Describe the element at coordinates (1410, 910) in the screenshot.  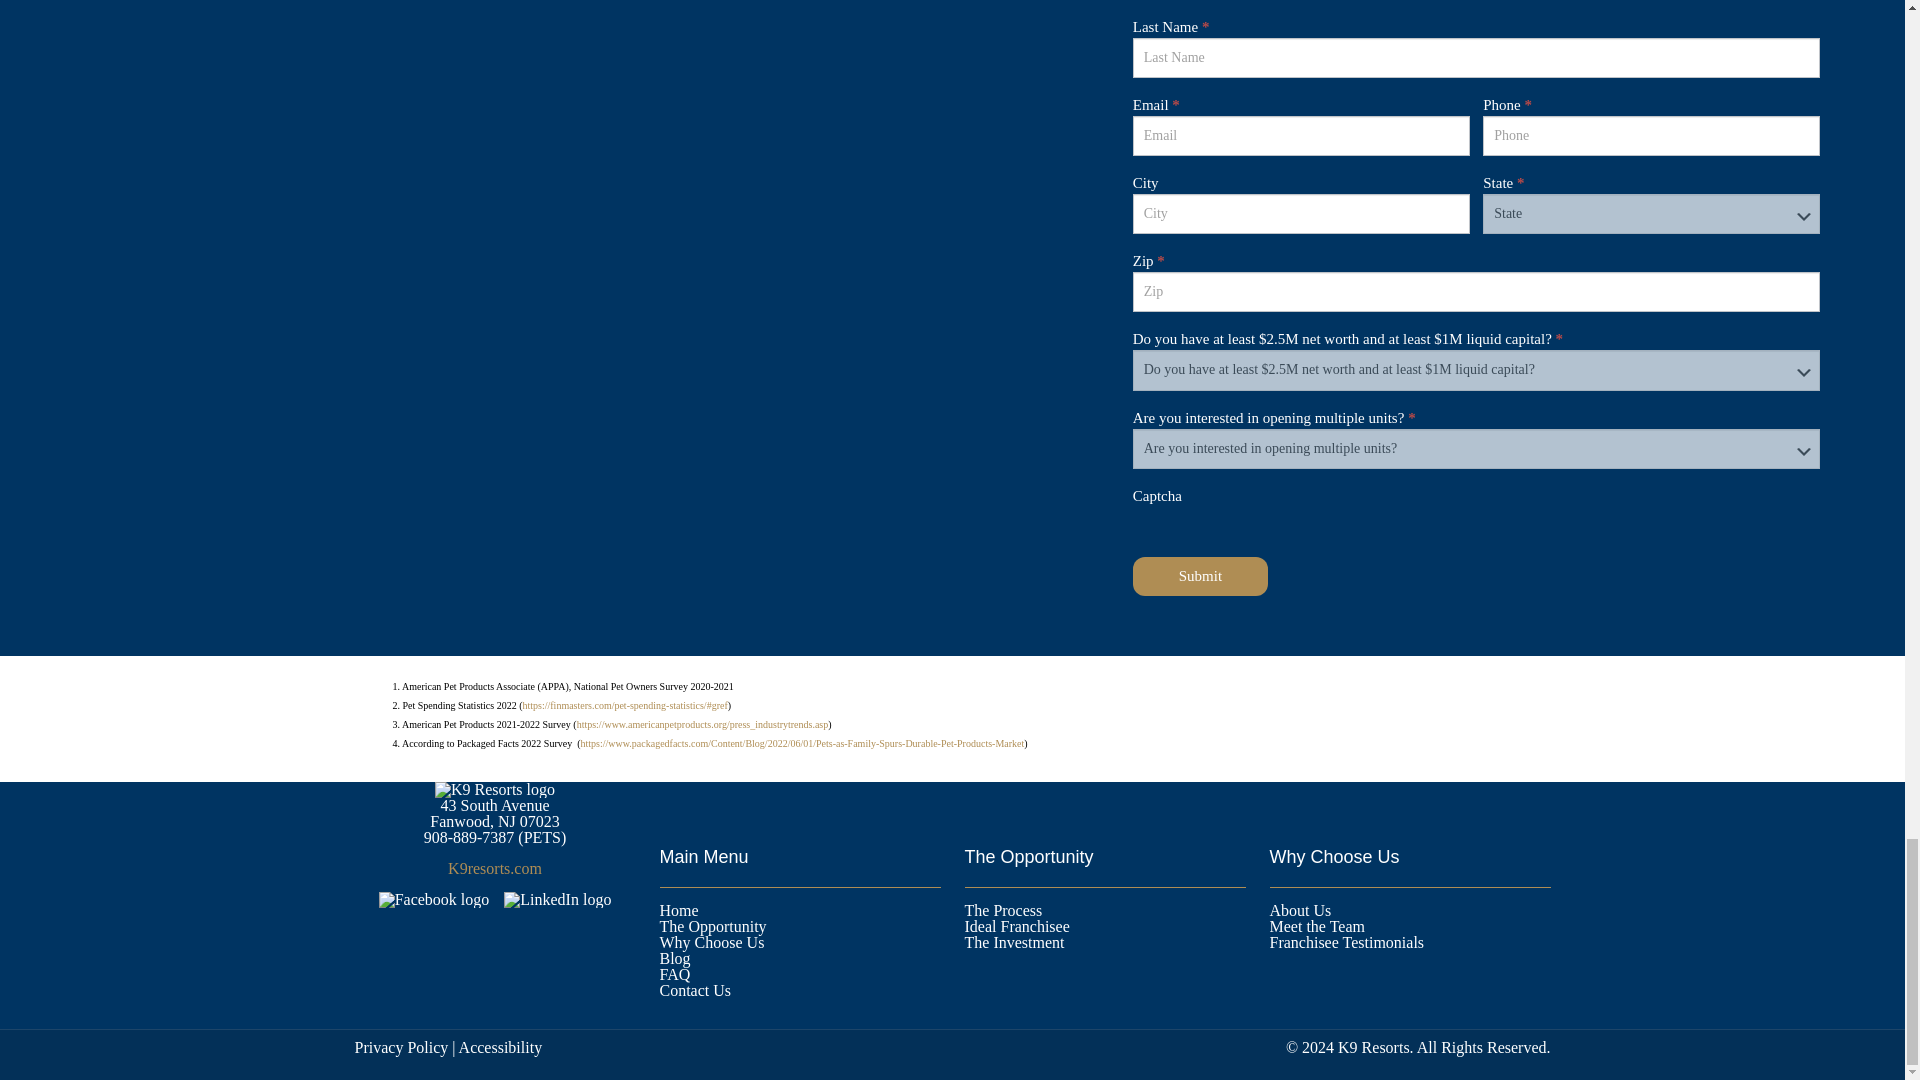
I see `About Us` at that location.